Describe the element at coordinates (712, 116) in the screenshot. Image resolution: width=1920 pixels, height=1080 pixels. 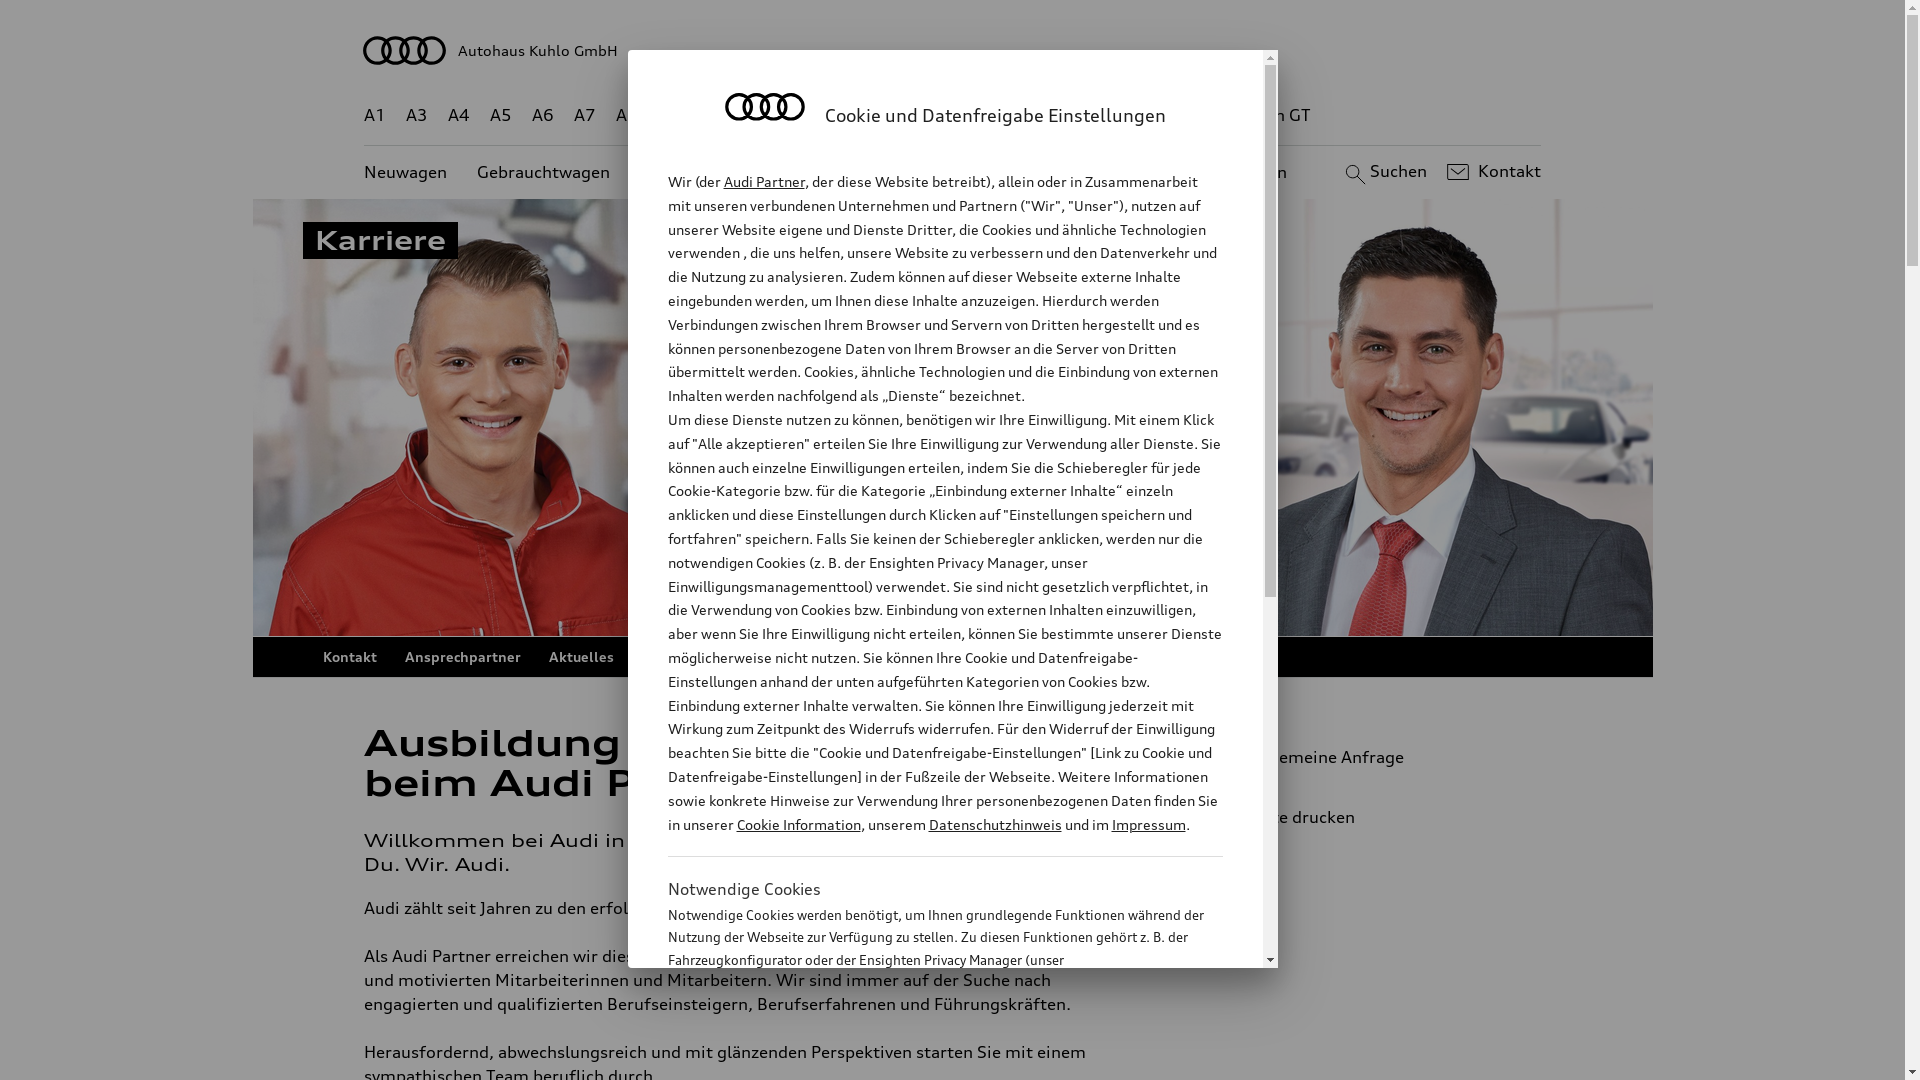
I see `Q3` at that location.